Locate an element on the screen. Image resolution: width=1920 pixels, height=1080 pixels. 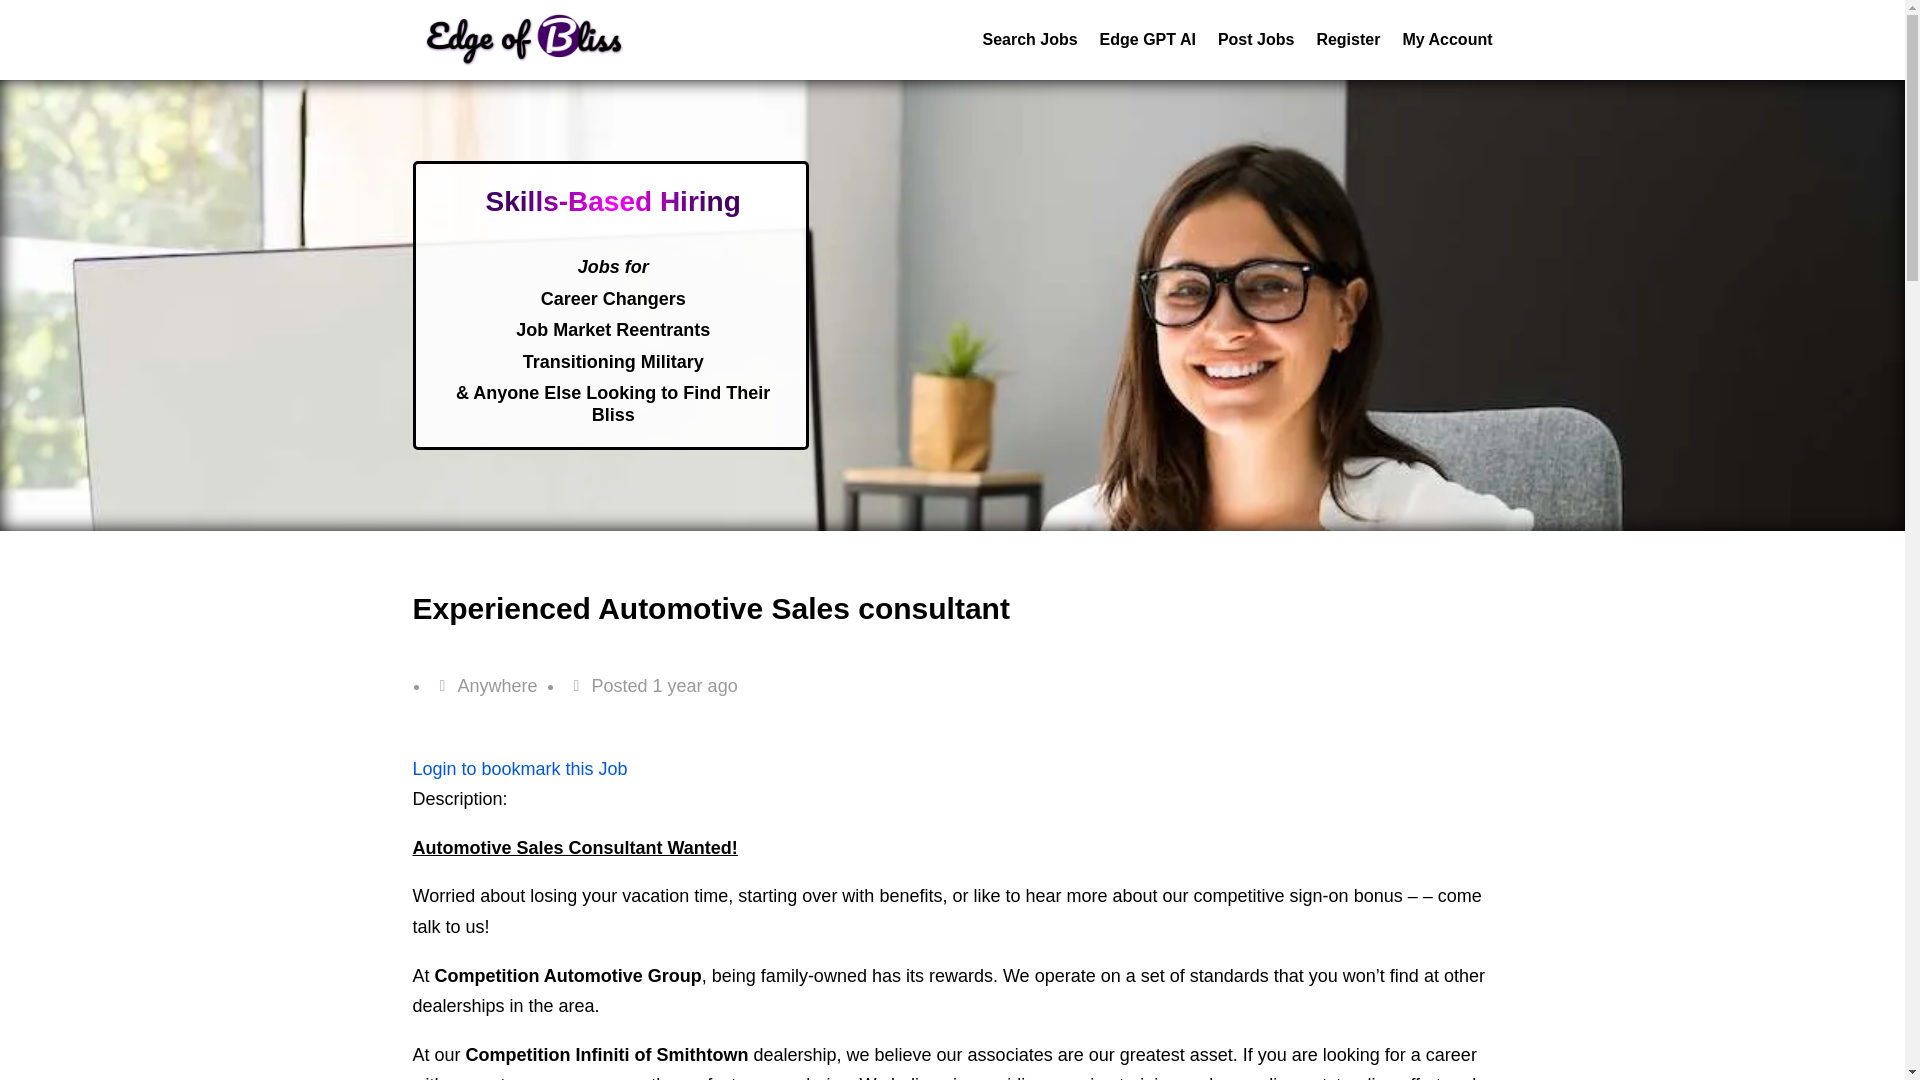
Search Jobs is located at coordinates (1029, 56).